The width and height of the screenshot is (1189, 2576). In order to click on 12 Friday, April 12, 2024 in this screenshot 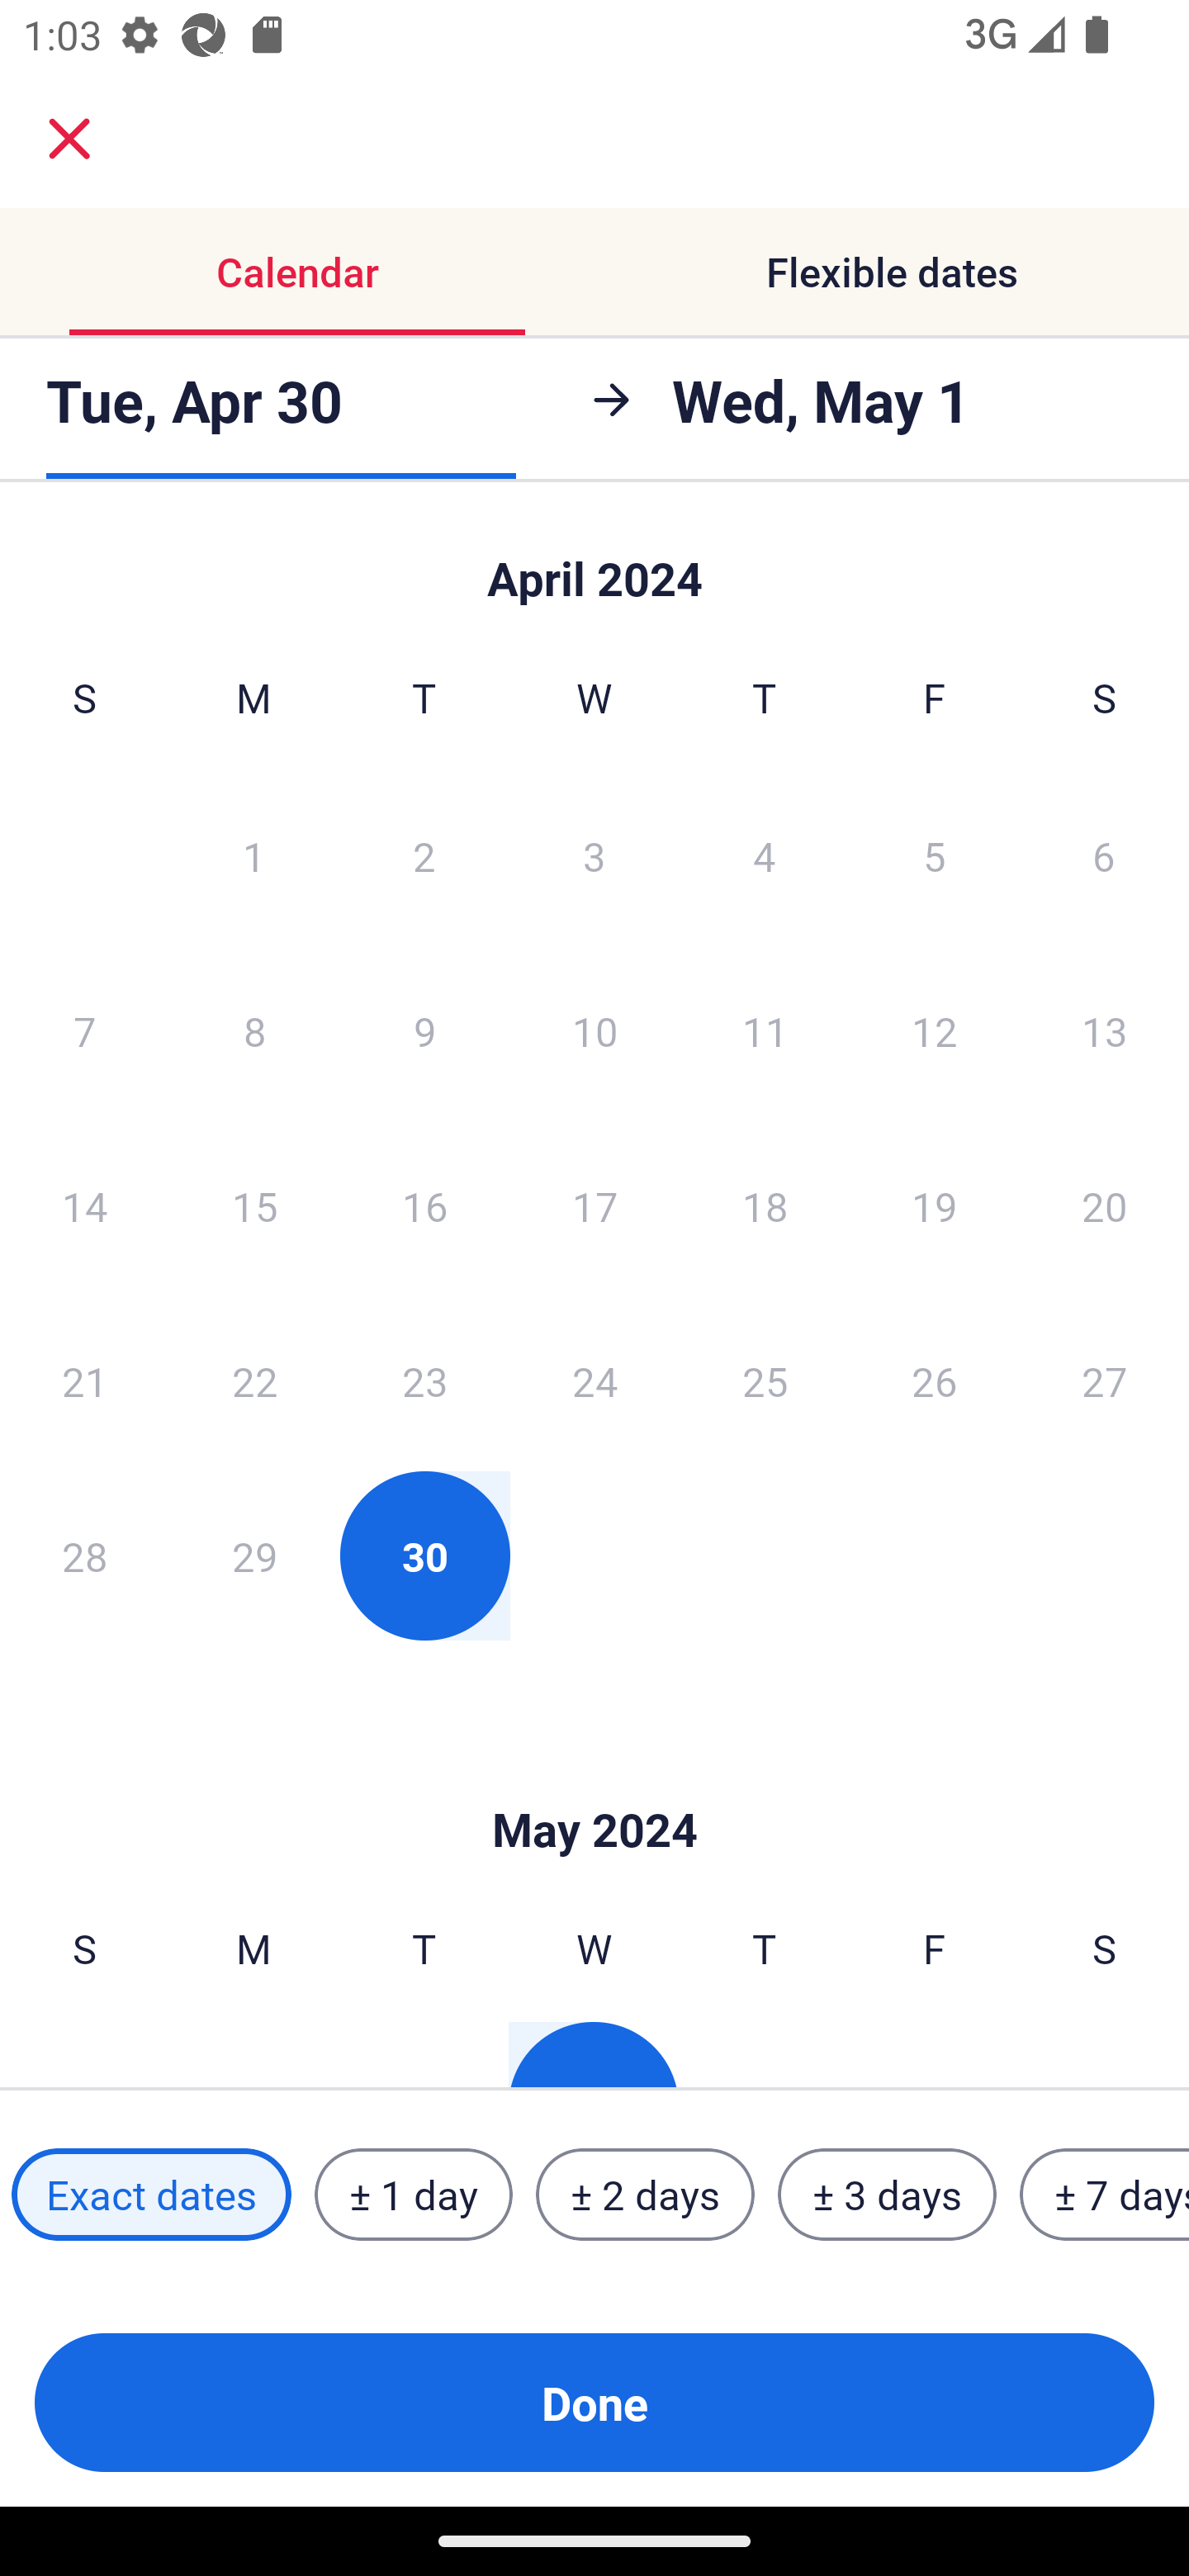, I will do `click(935, 1030)`.